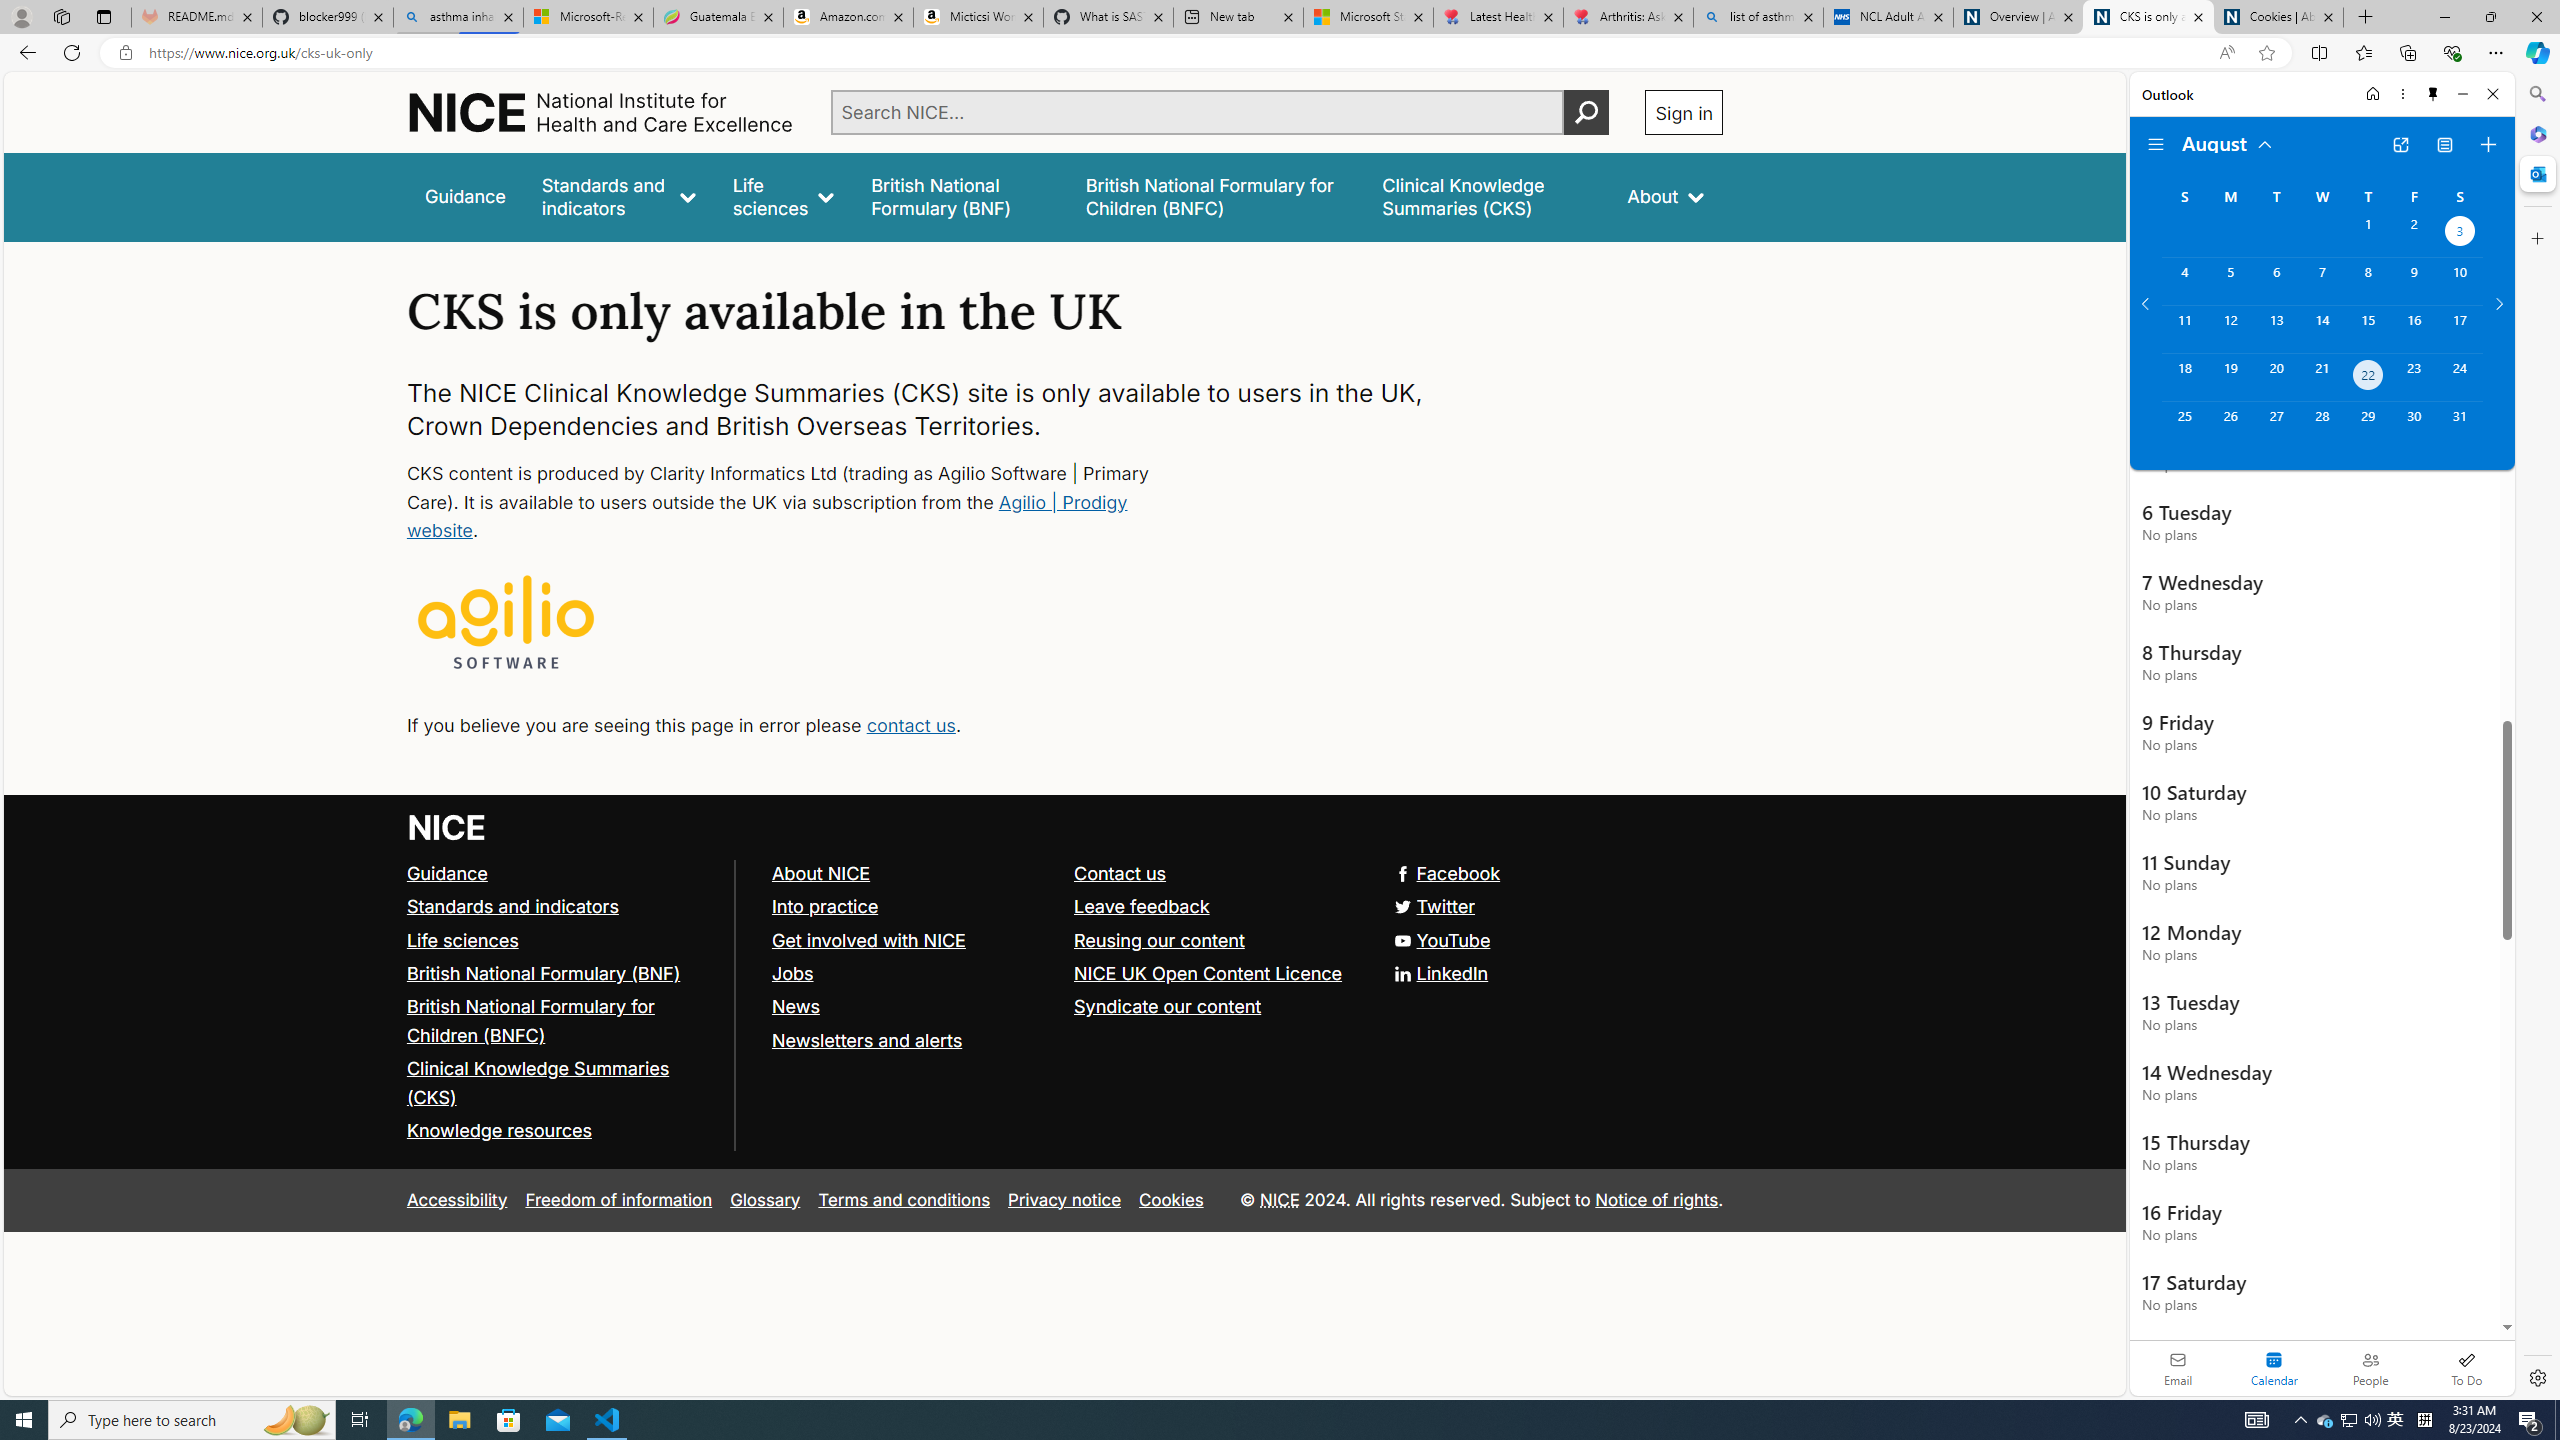 This screenshot has width=2560, height=1440. What do you see at coordinates (1628, 17) in the screenshot?
I see `Arthritis: Ask Health Professionals` at bounding box center [1628, 17].